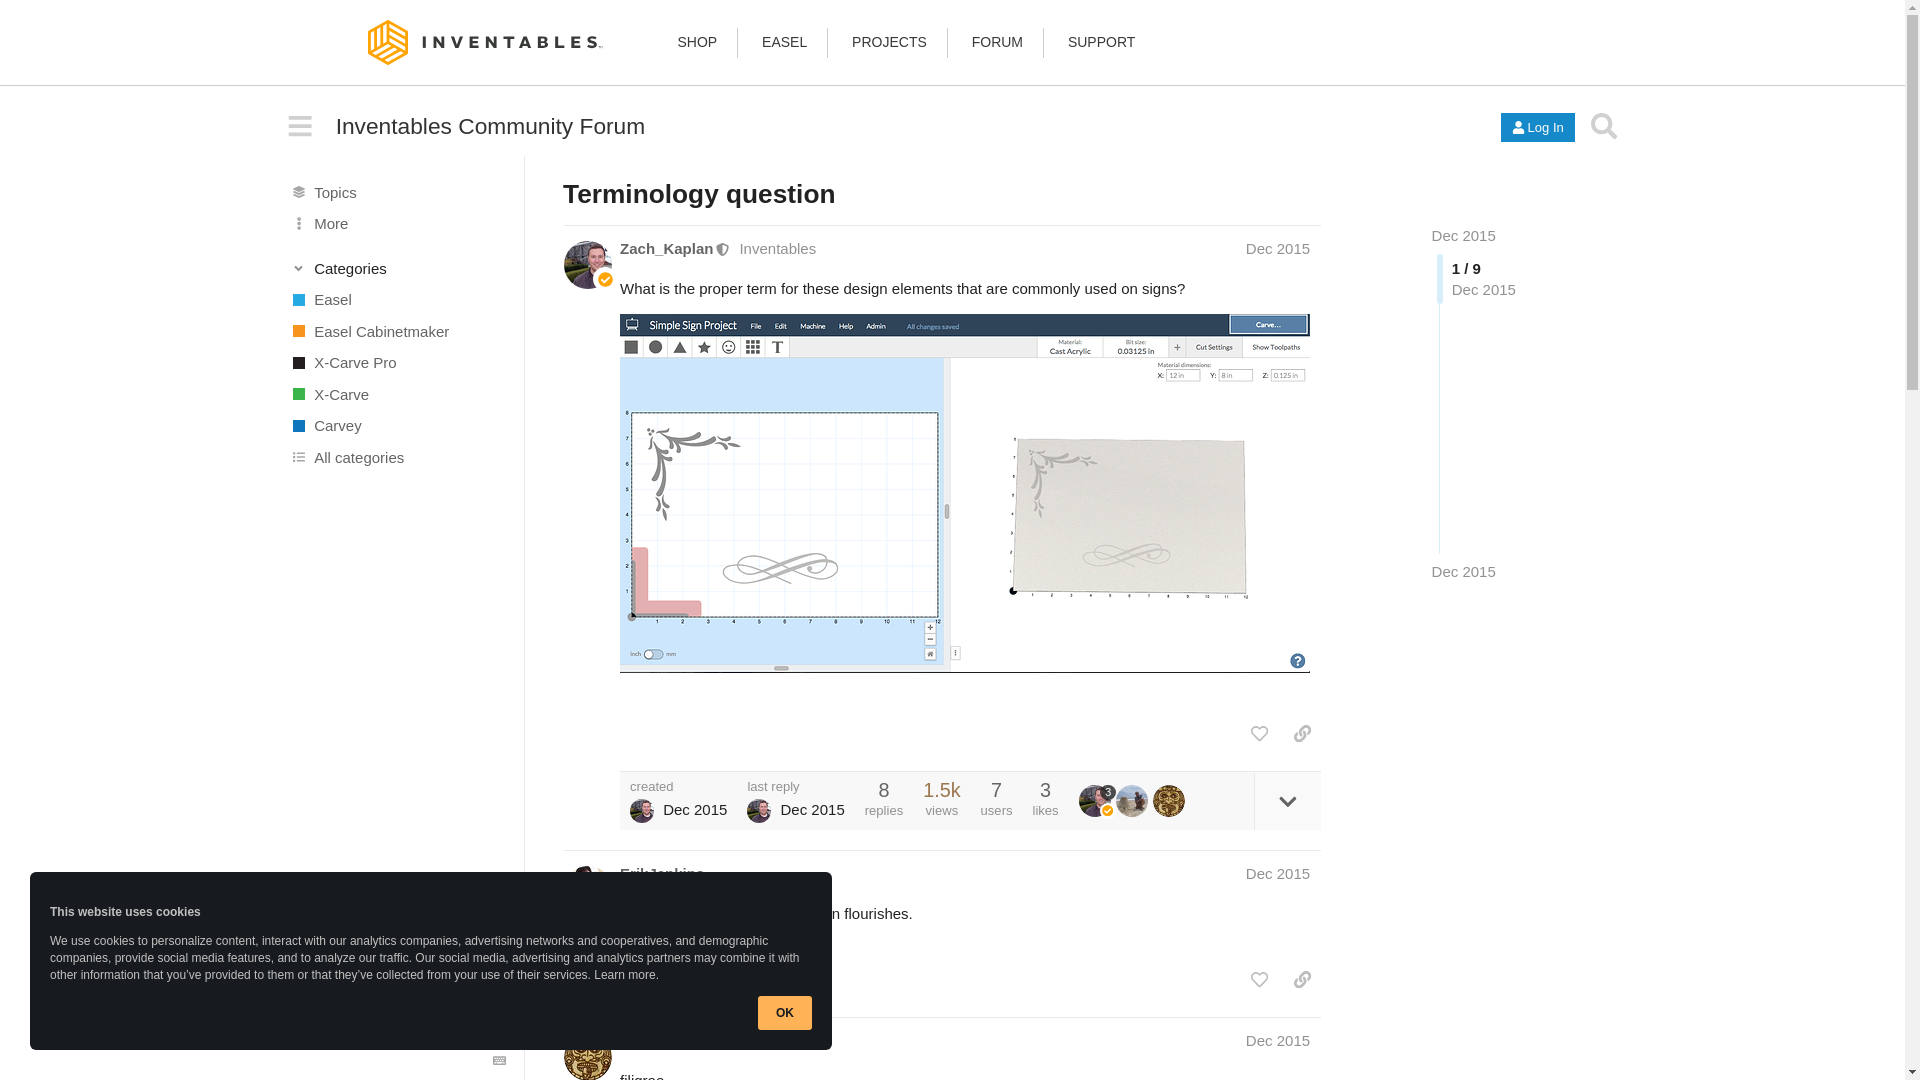  Describe the element at coordinates (784, 41) in the screenshot. I see `EASEL` at that location.